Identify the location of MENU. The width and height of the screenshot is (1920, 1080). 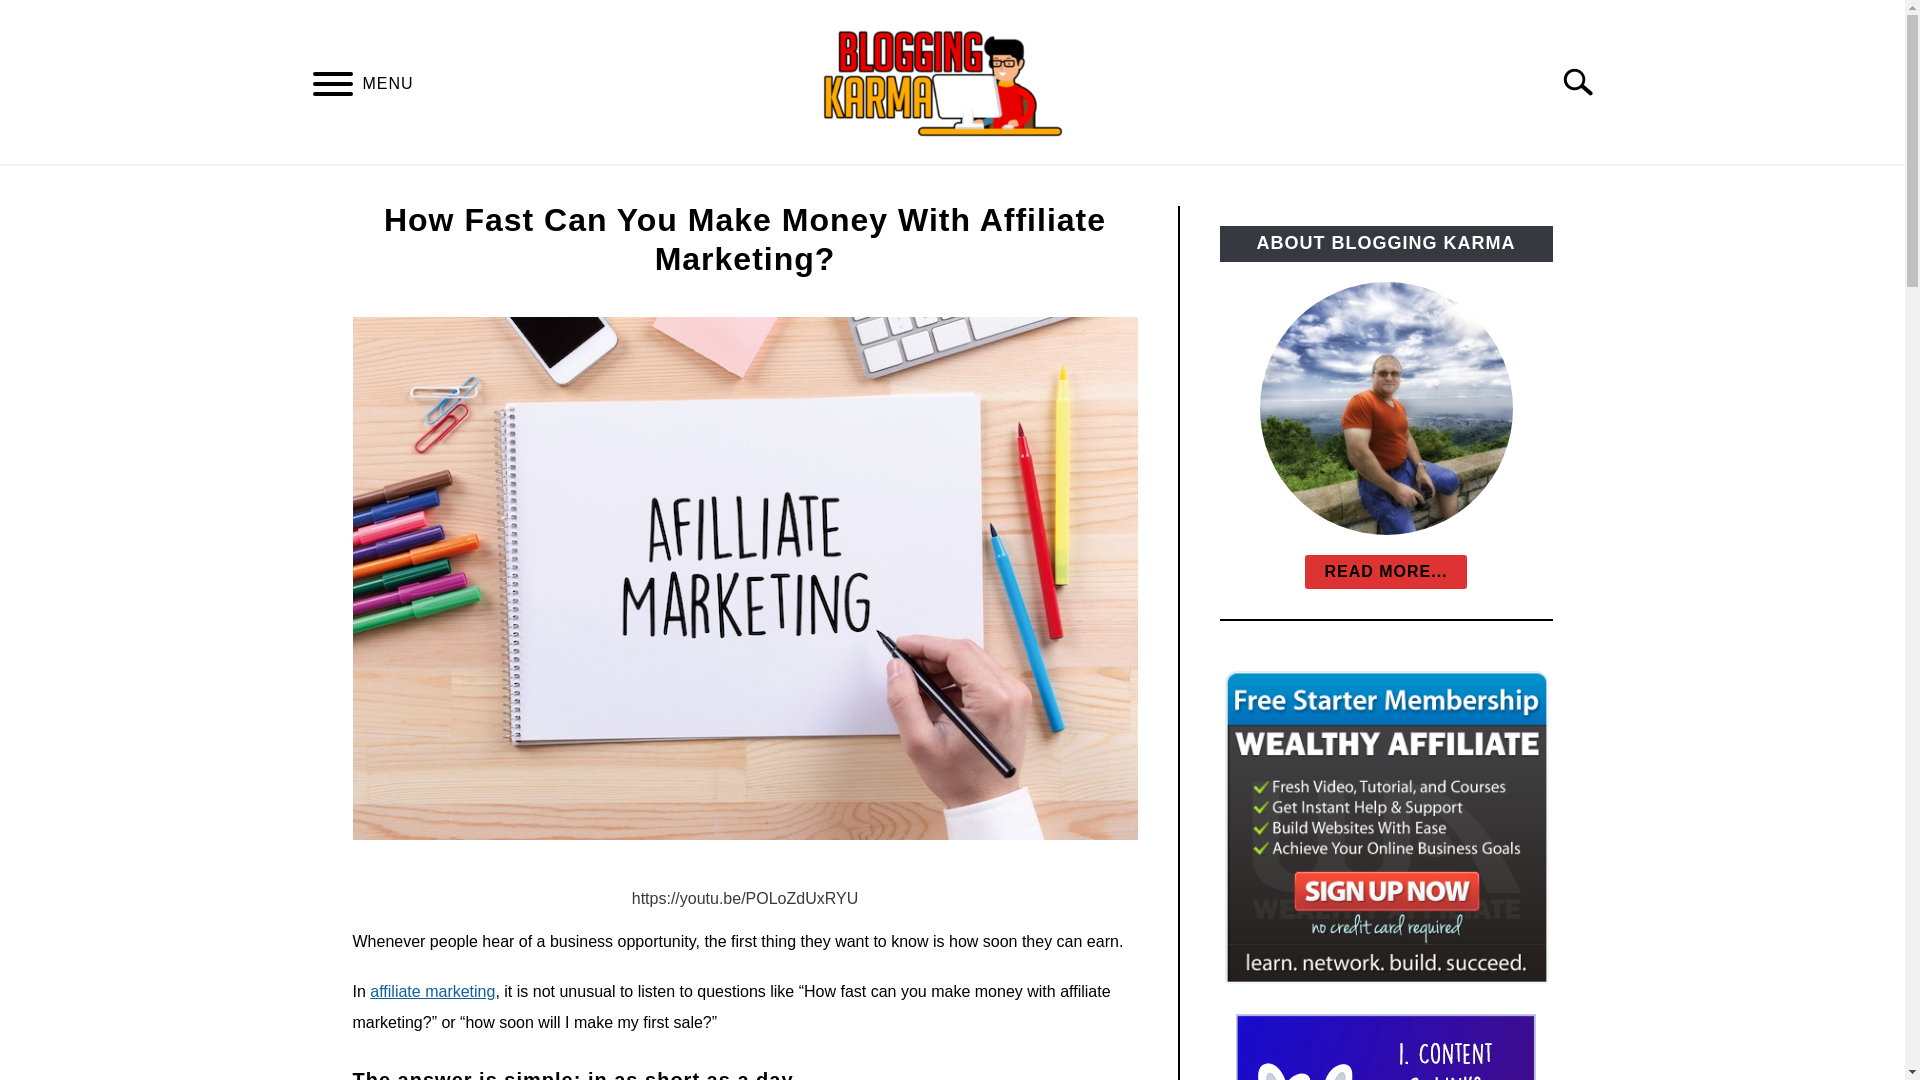
(332, 87).